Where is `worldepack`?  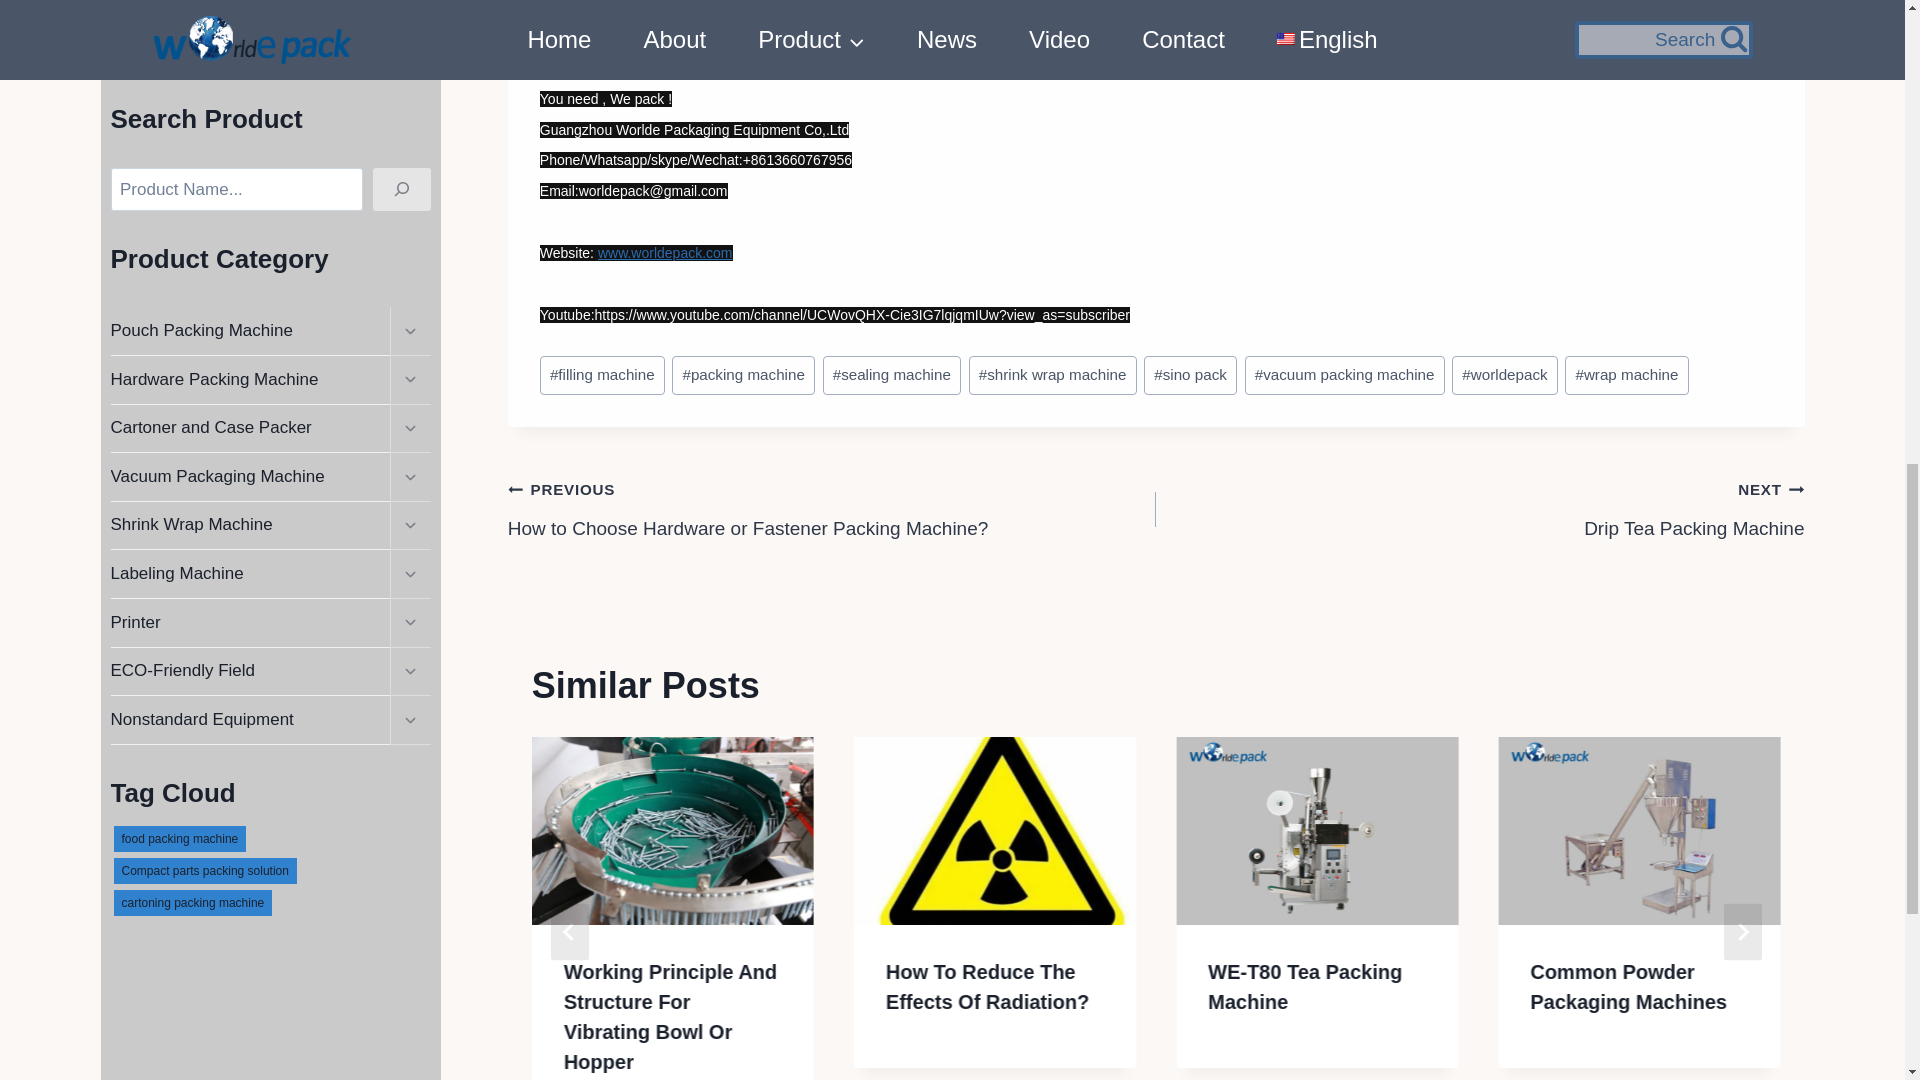 worldepack is located at coordinates (1504, 375).